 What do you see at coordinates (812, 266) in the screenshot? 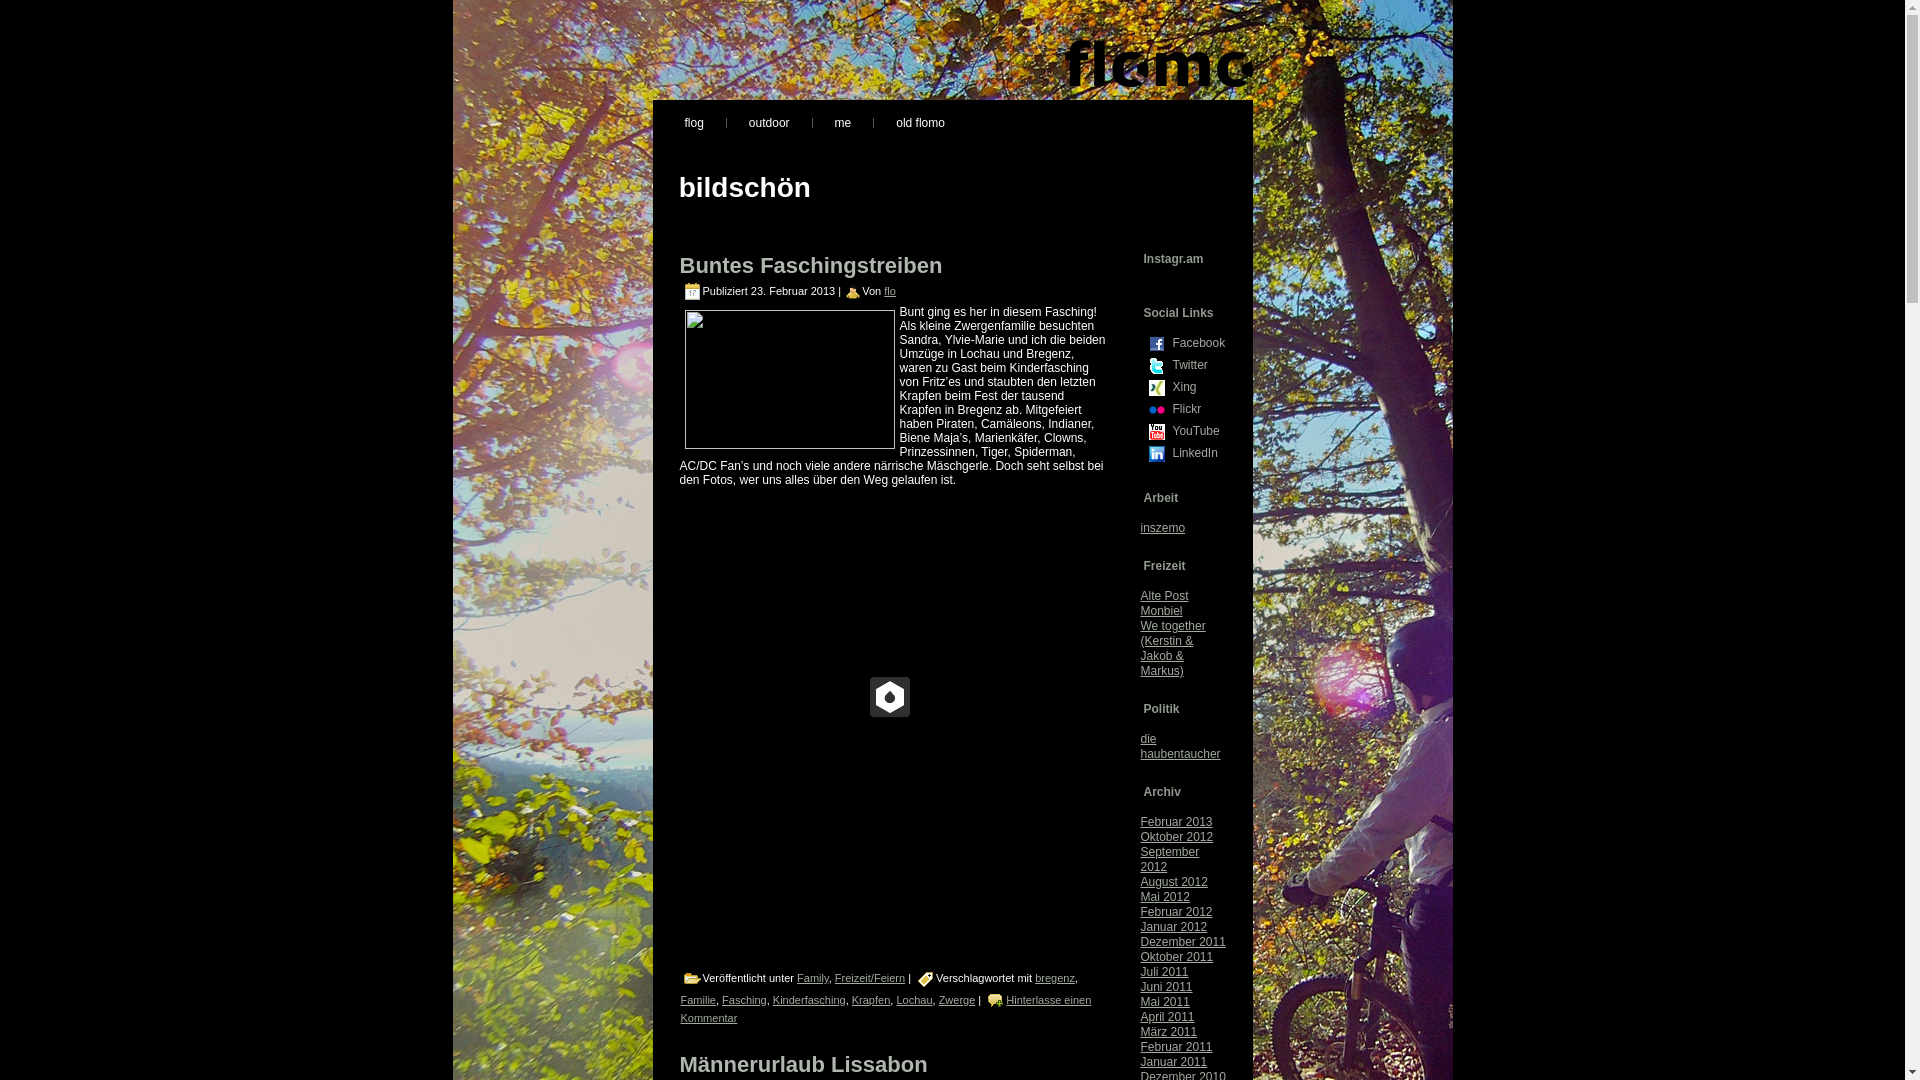
I see `Buntes Faschingstreiben` at bounding box center [812, 266].